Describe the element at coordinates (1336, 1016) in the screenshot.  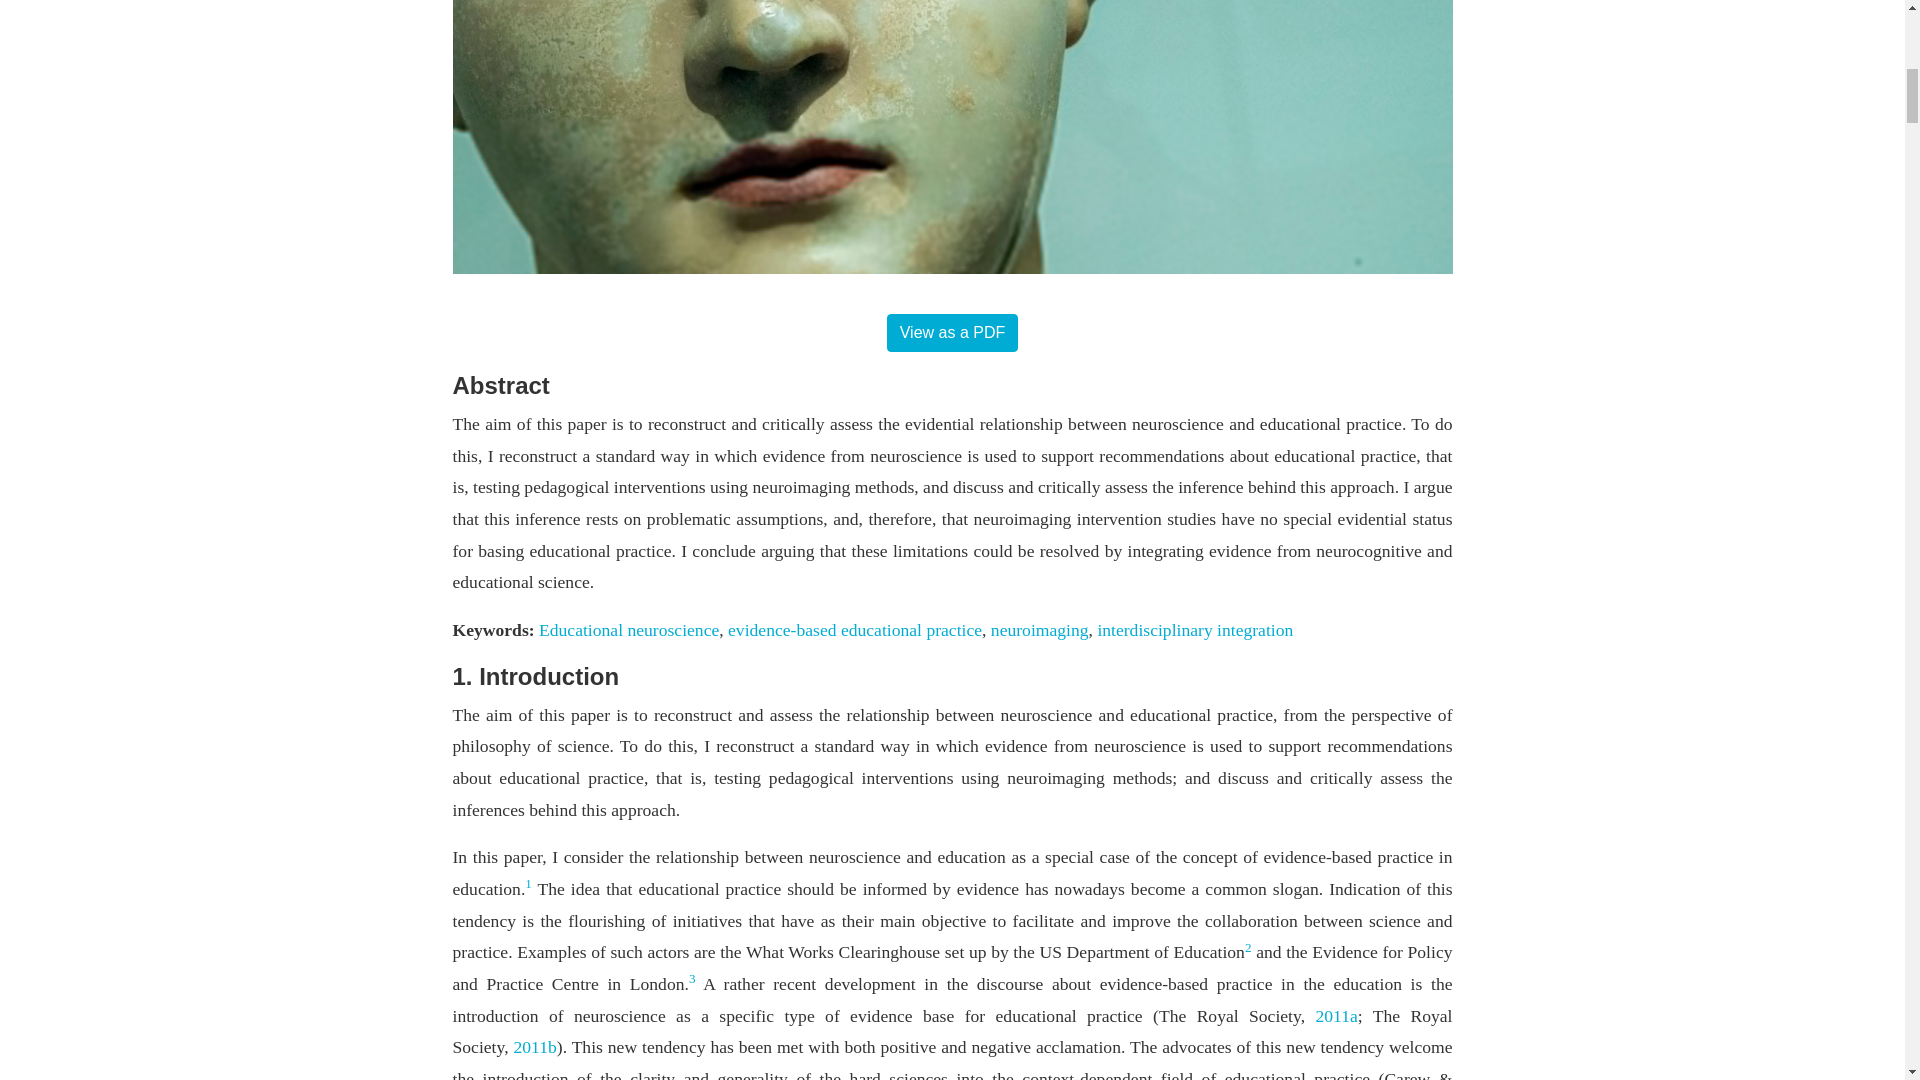
I see `2011a` at that location.